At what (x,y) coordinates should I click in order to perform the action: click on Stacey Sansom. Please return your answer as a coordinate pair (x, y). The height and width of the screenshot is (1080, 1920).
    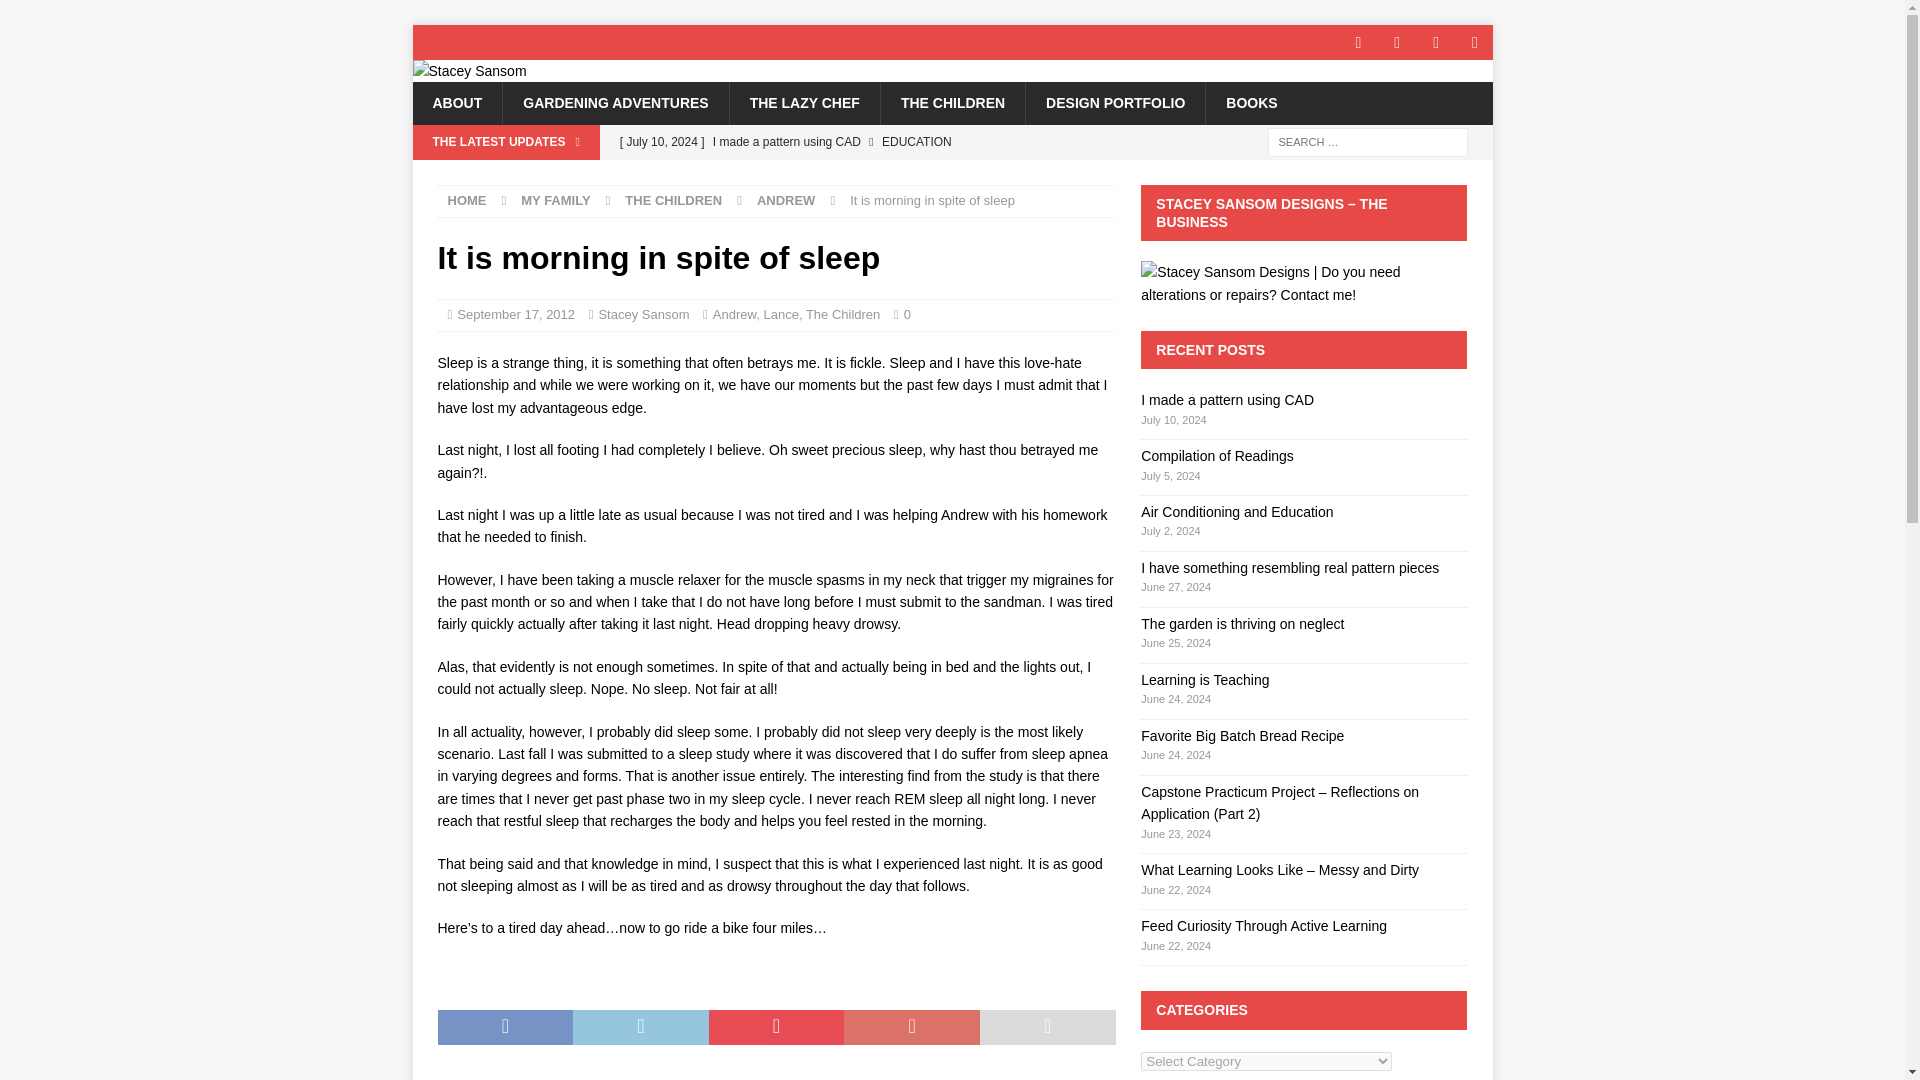
    Looking at the image, I should click on (643, 314).